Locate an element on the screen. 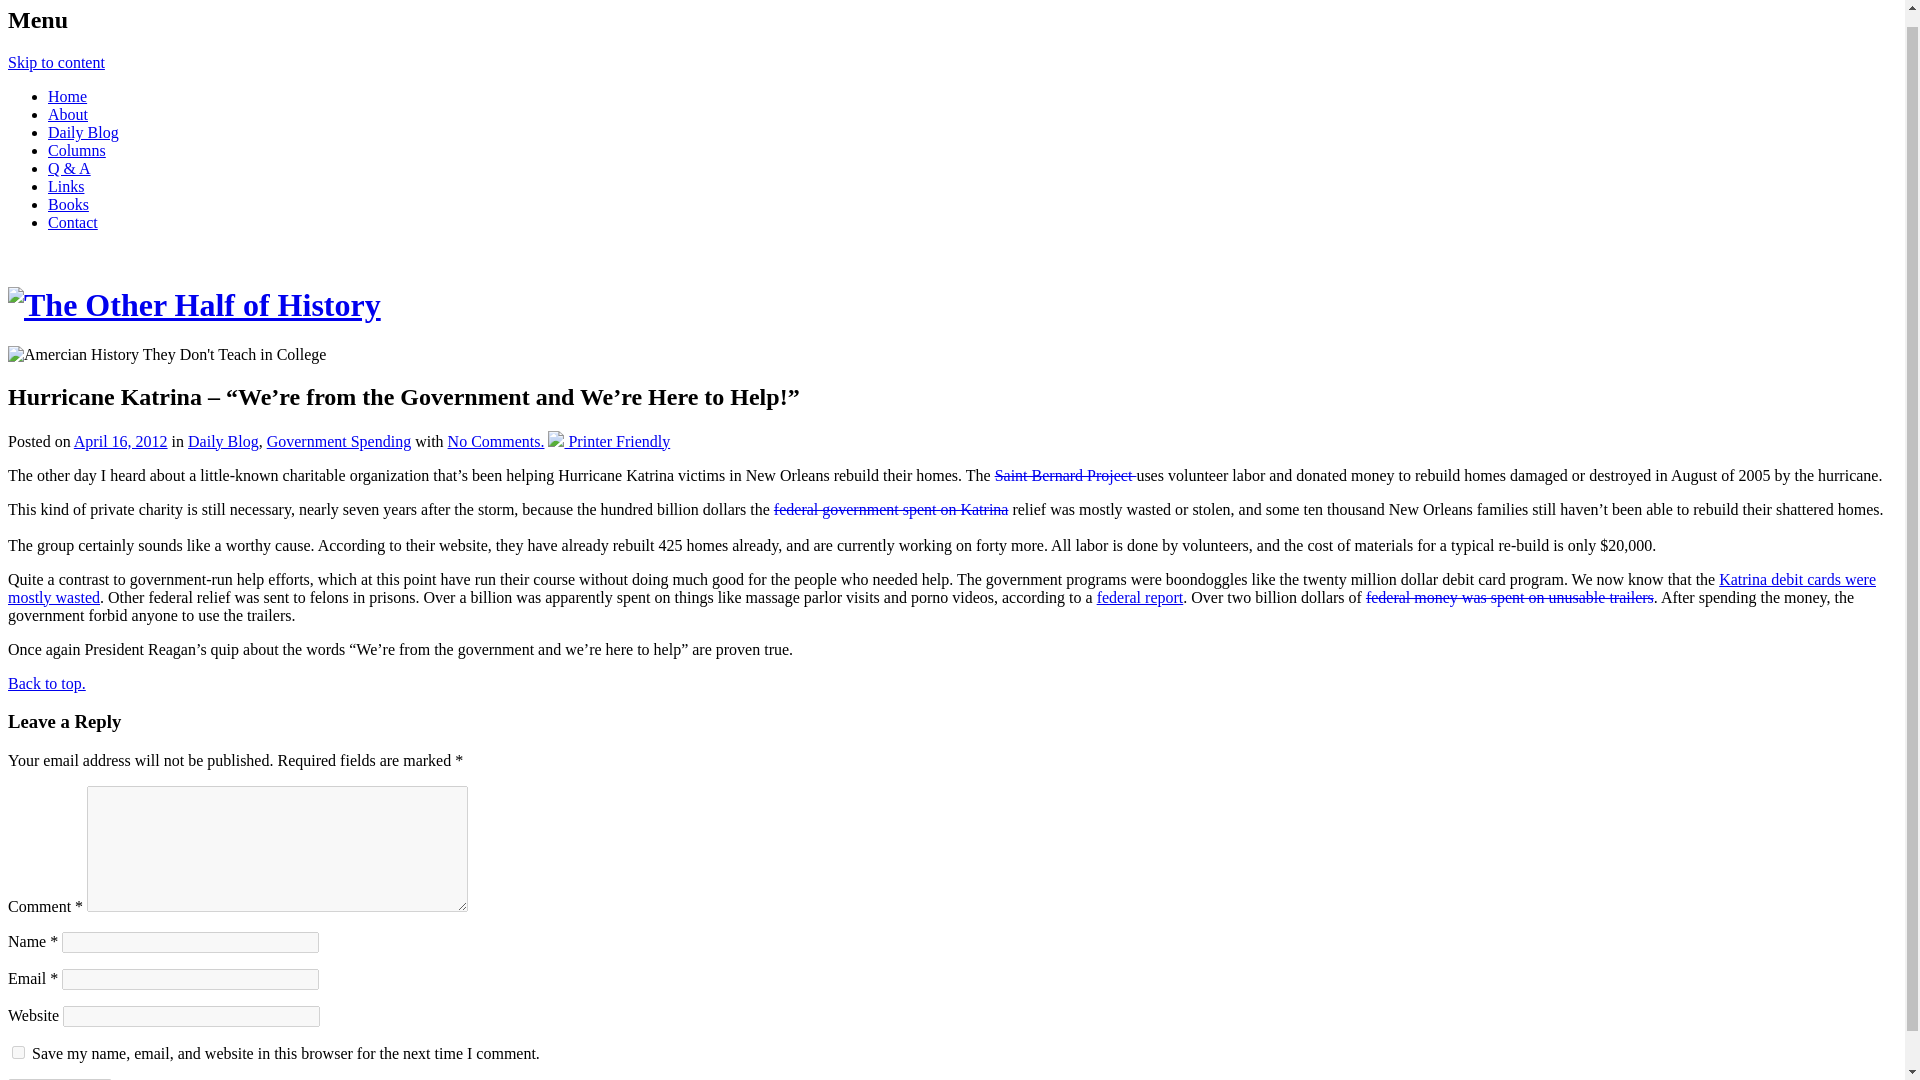 The width and height of the screenshot is (1920, 1080). Printer Friendly is located at coordinates (608, 442).